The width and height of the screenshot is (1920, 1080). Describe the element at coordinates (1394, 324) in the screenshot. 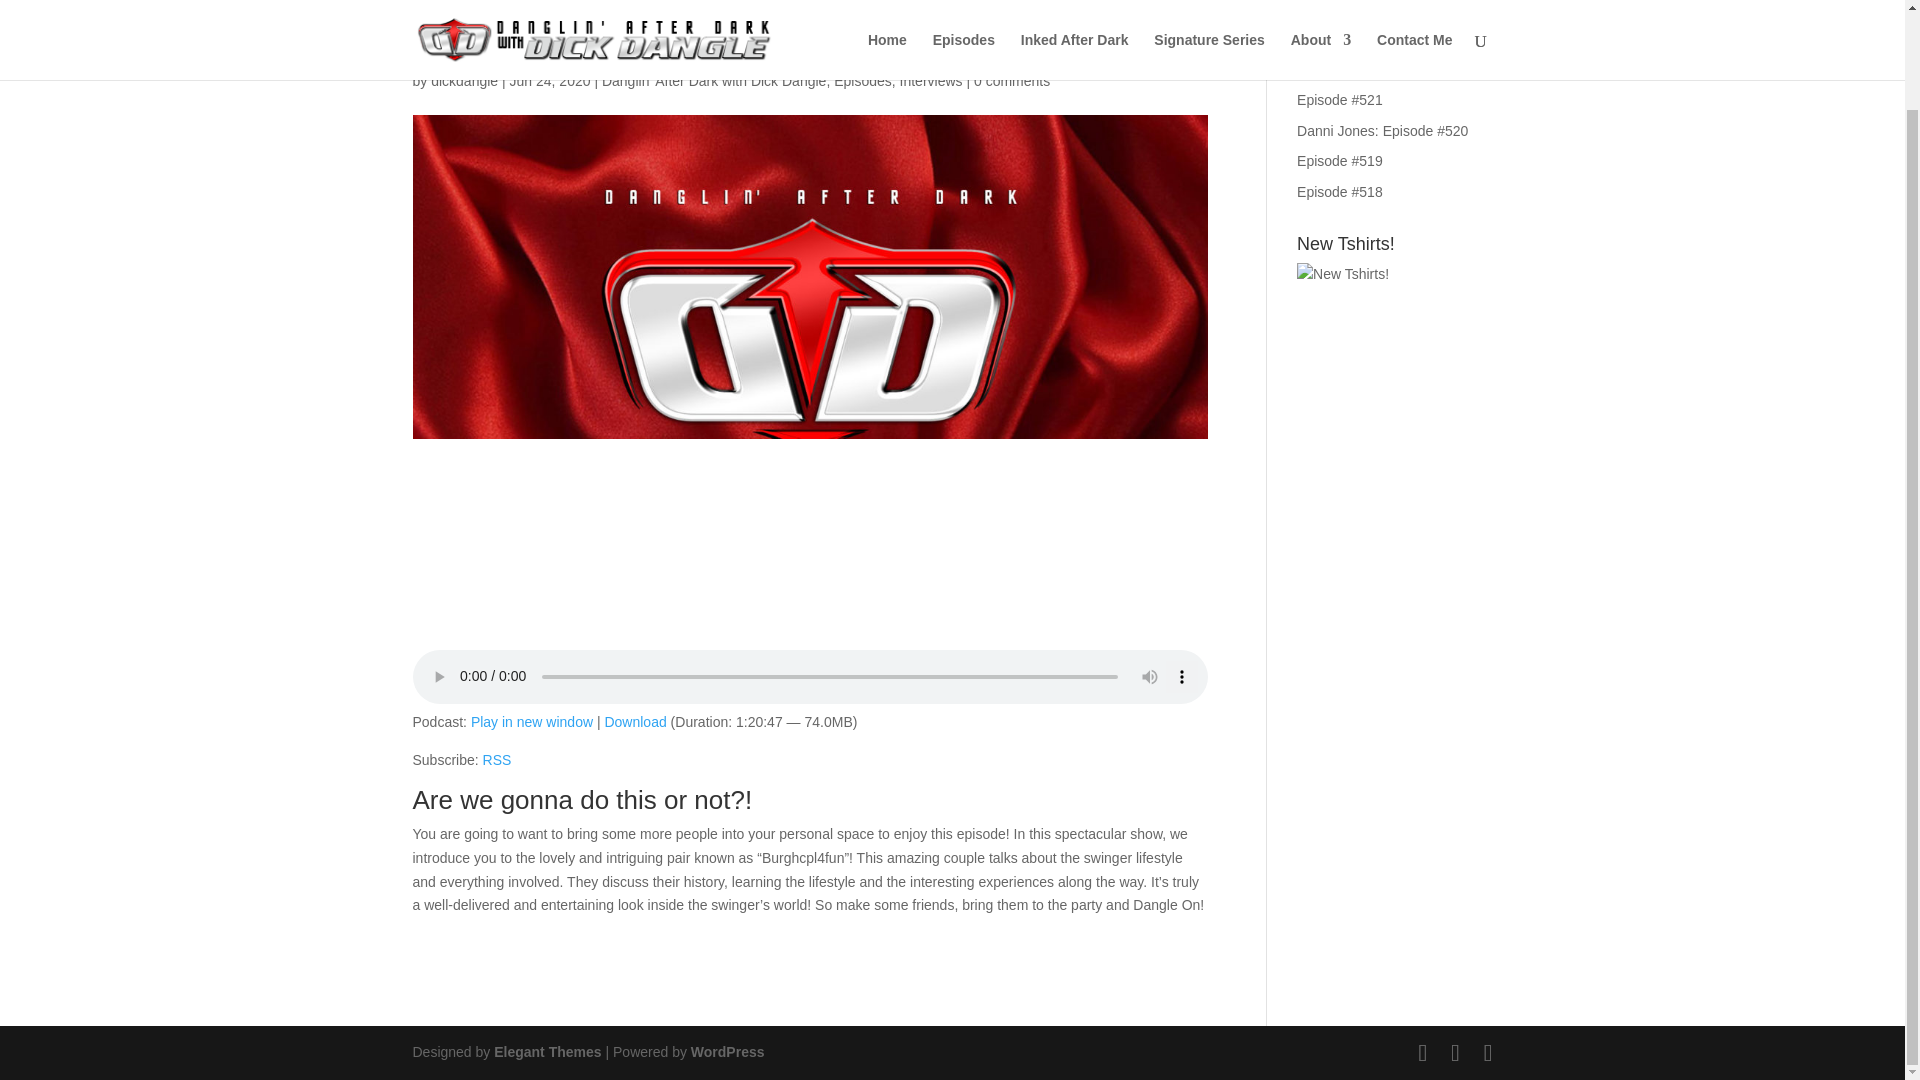

I see `New Tshirts!` at that location.